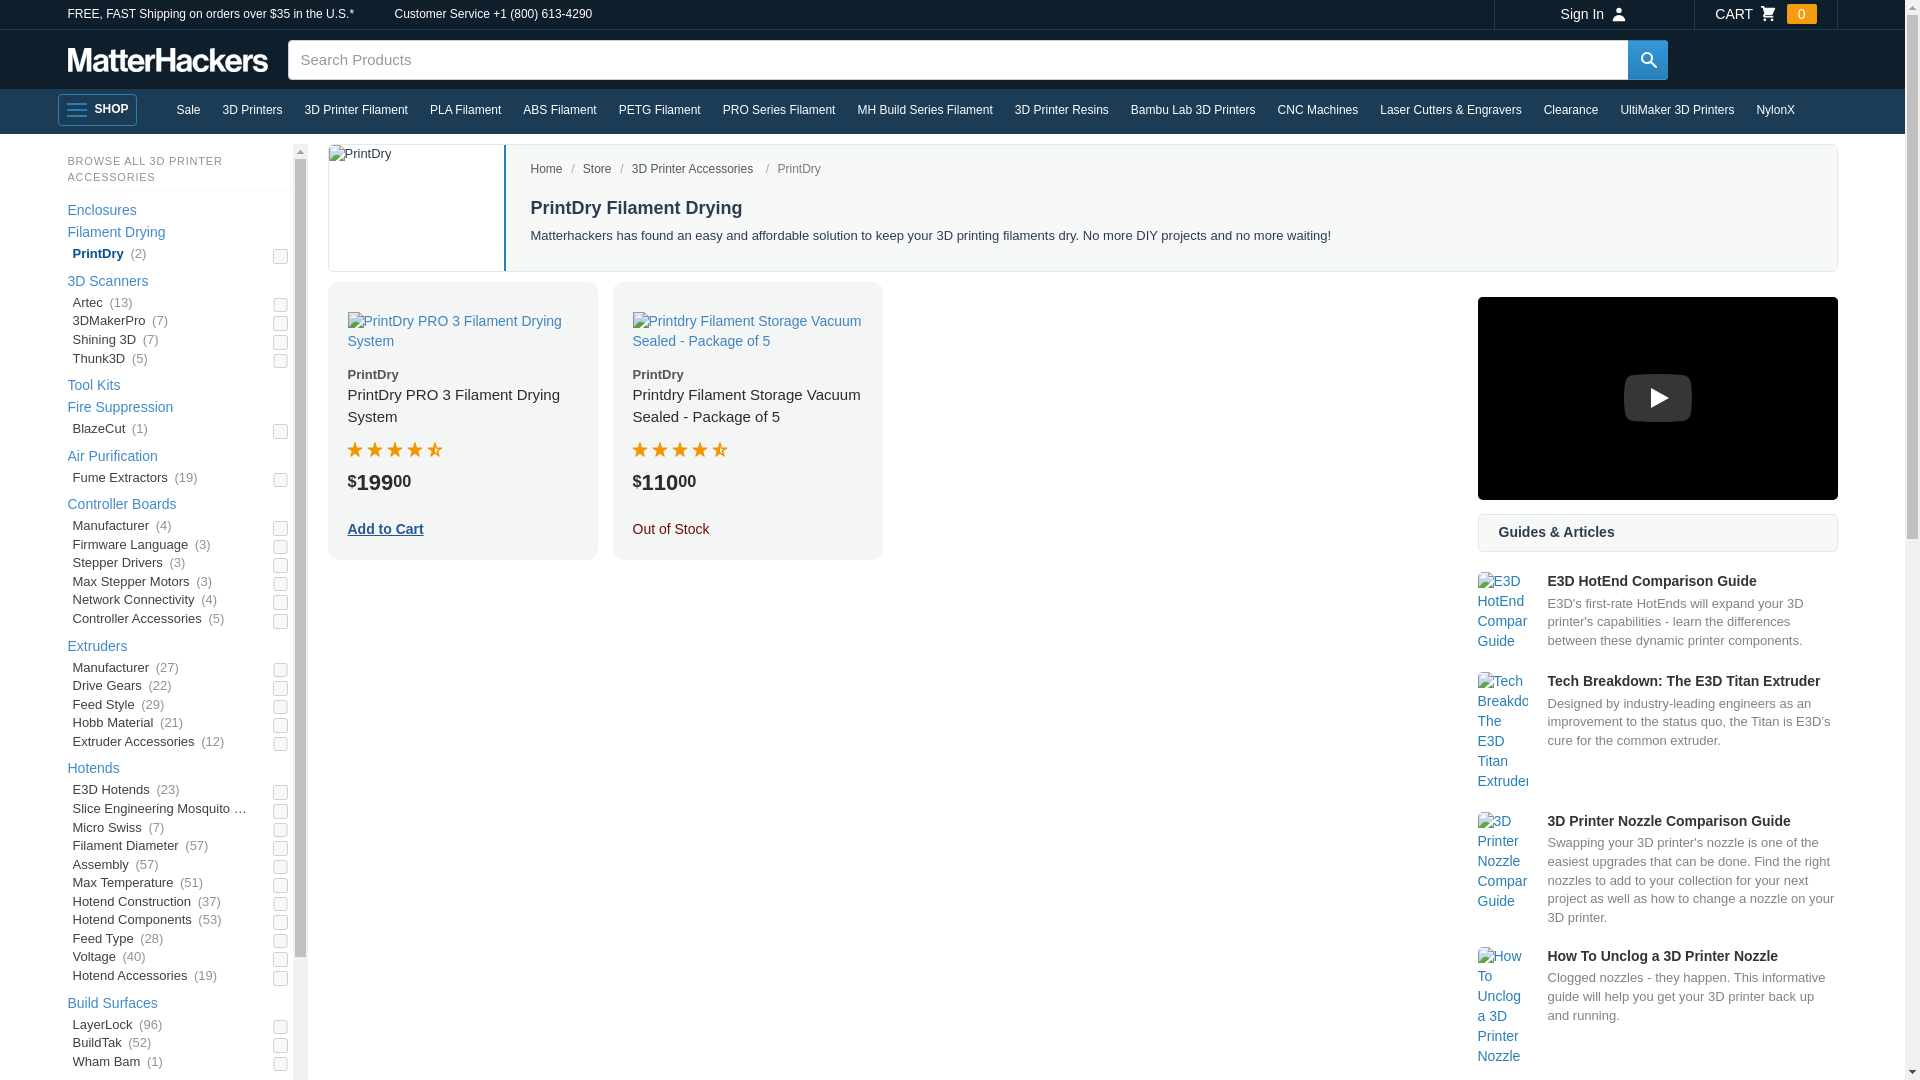 The image size is (1920, 1080). What do you see at coordinates (1658, 612) in the screenshot?
I see `E3D HotEnd Comparison Guide` at bounding box center [1658, 612].